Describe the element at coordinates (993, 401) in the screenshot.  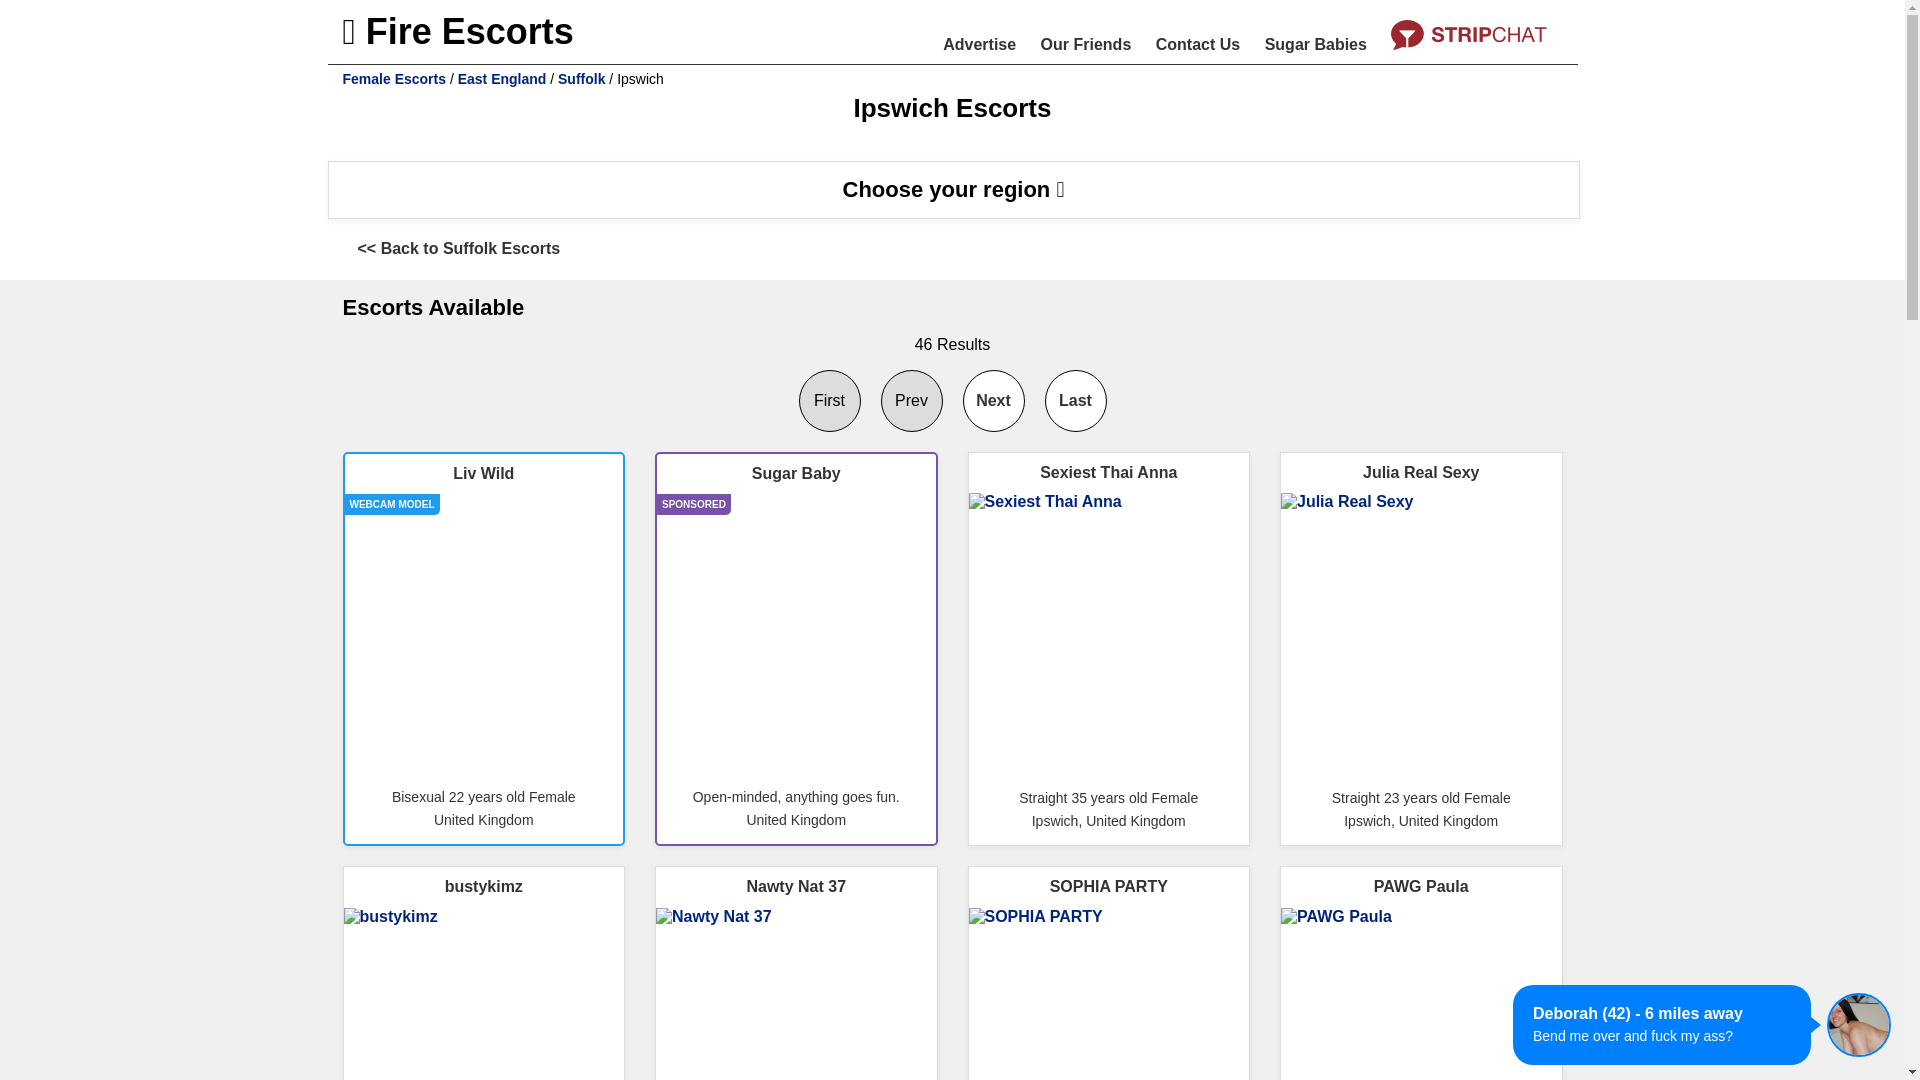
I see `Next` at that location.